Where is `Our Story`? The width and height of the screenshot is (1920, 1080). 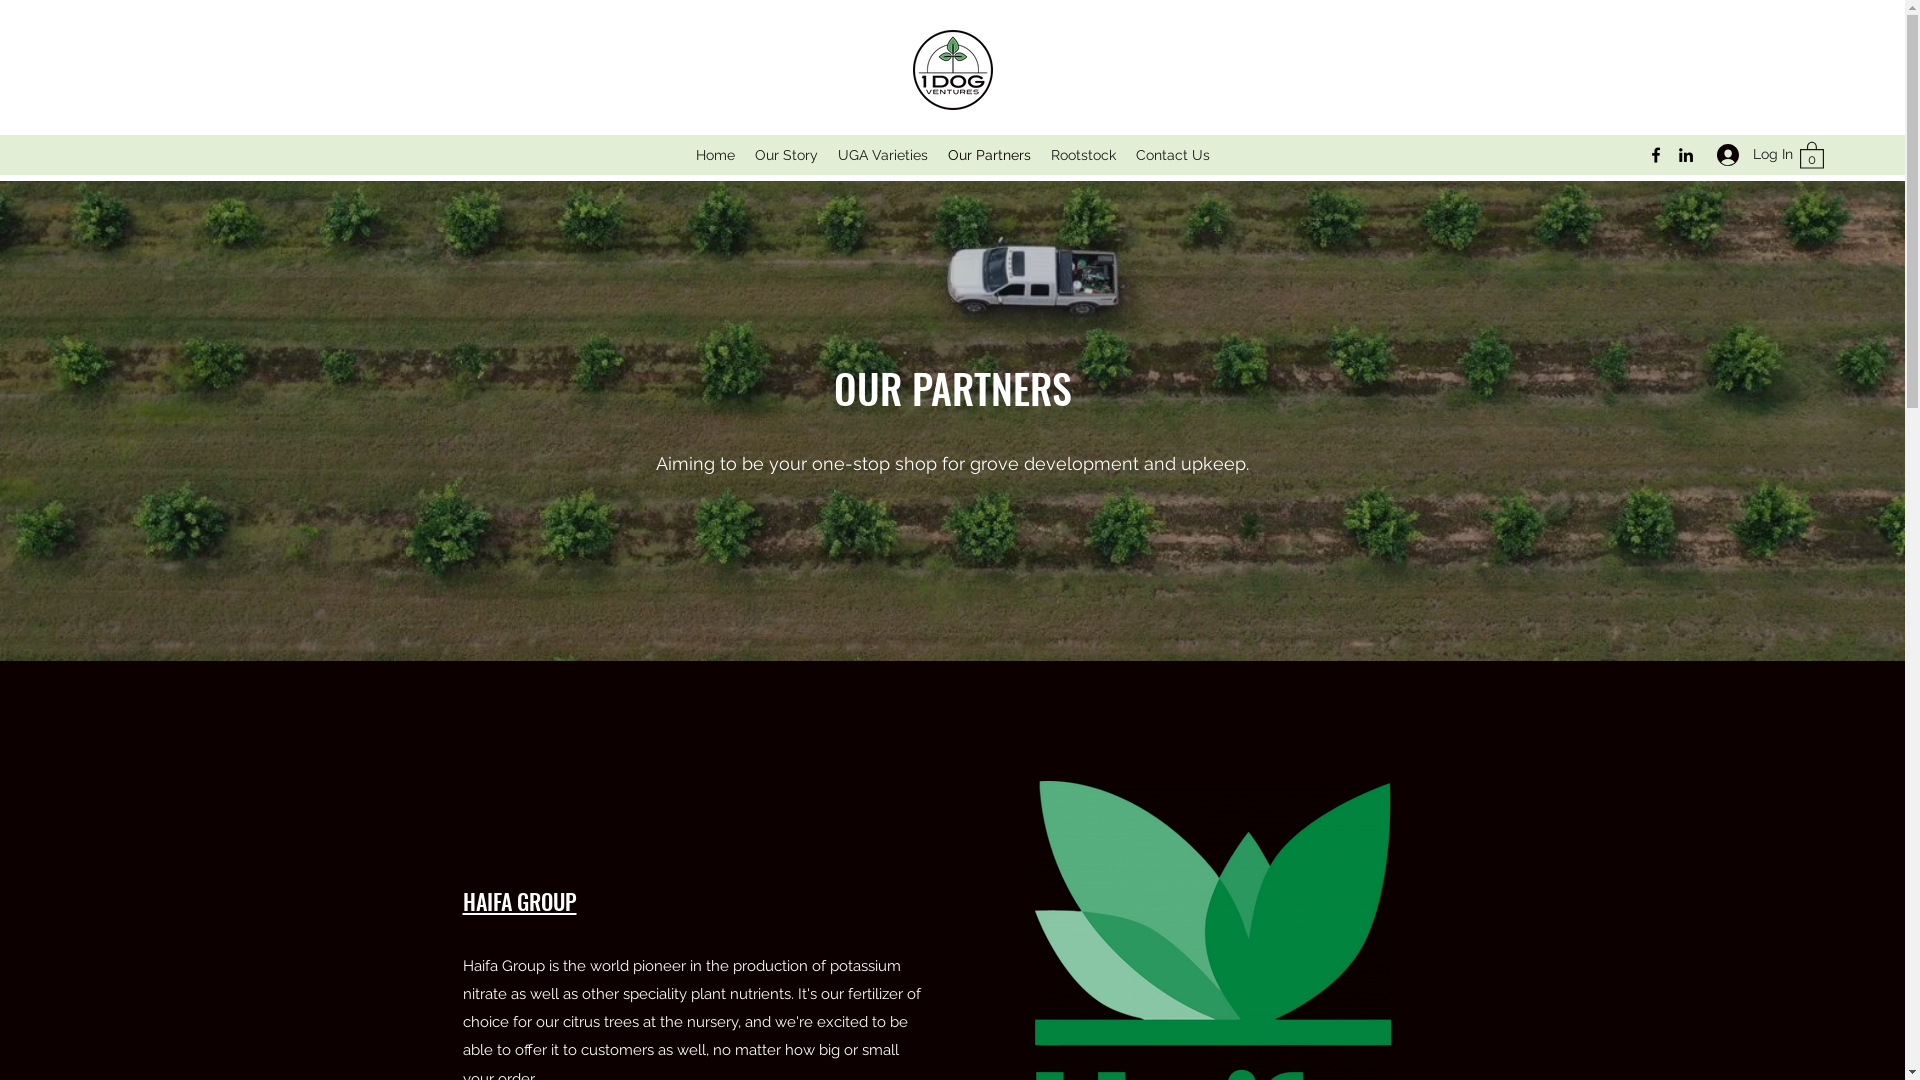
Our Story is located at coordinates (786, 155).